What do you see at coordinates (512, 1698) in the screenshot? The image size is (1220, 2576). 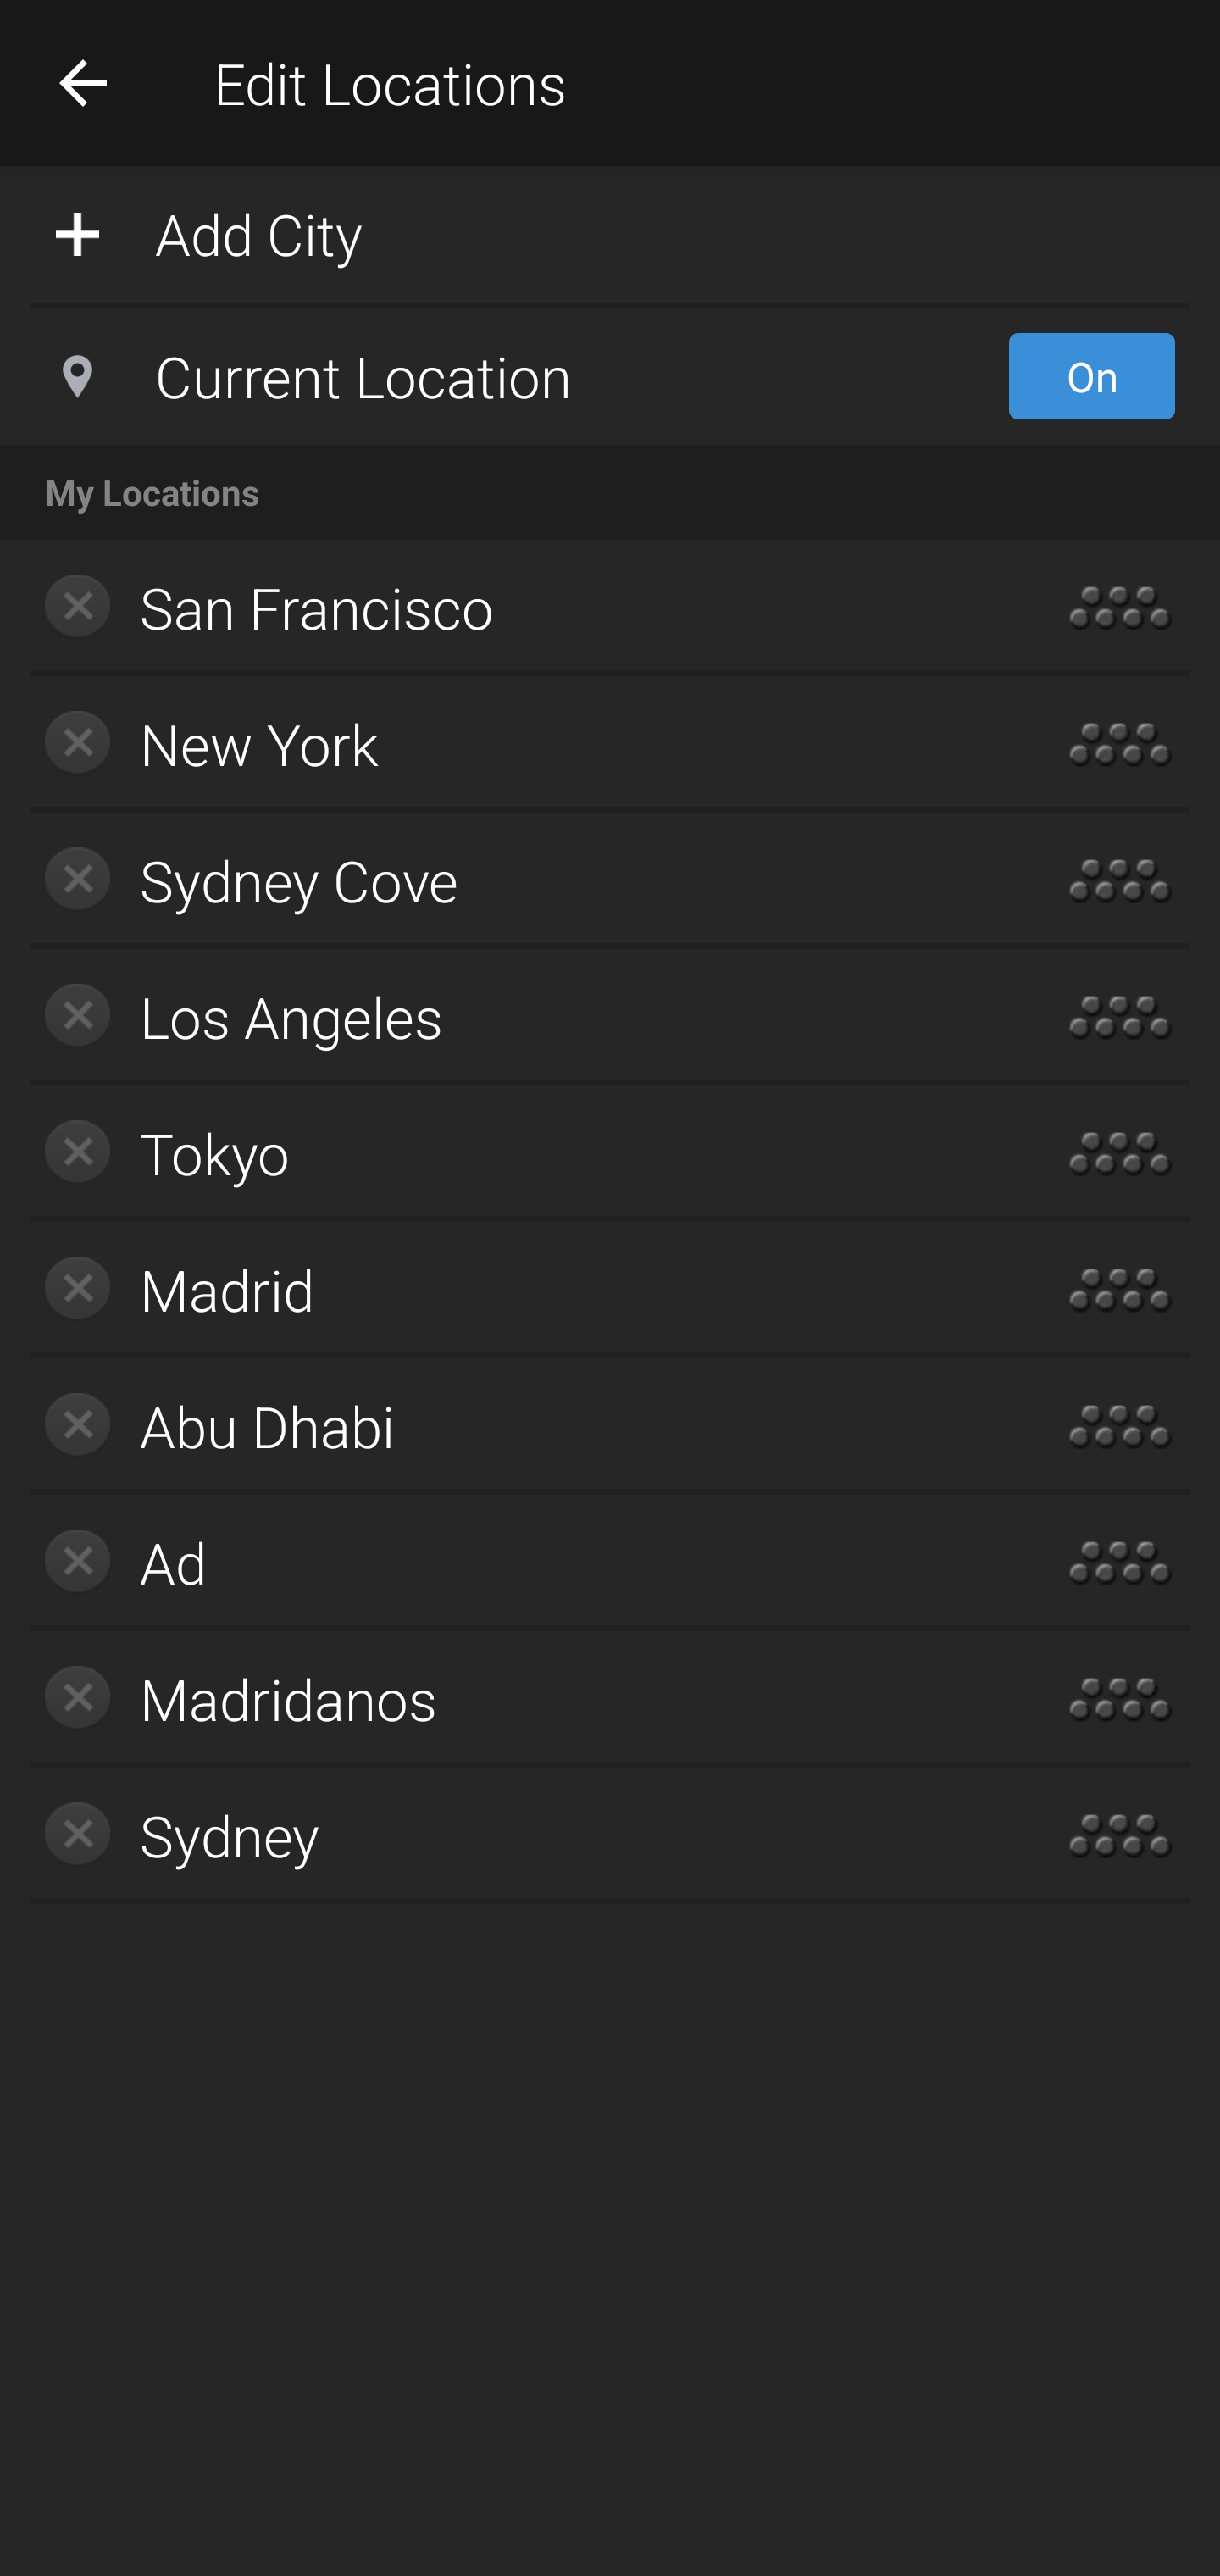 I see `Delete: Madridanos Madridanos` at bounding box center [512, 1698].